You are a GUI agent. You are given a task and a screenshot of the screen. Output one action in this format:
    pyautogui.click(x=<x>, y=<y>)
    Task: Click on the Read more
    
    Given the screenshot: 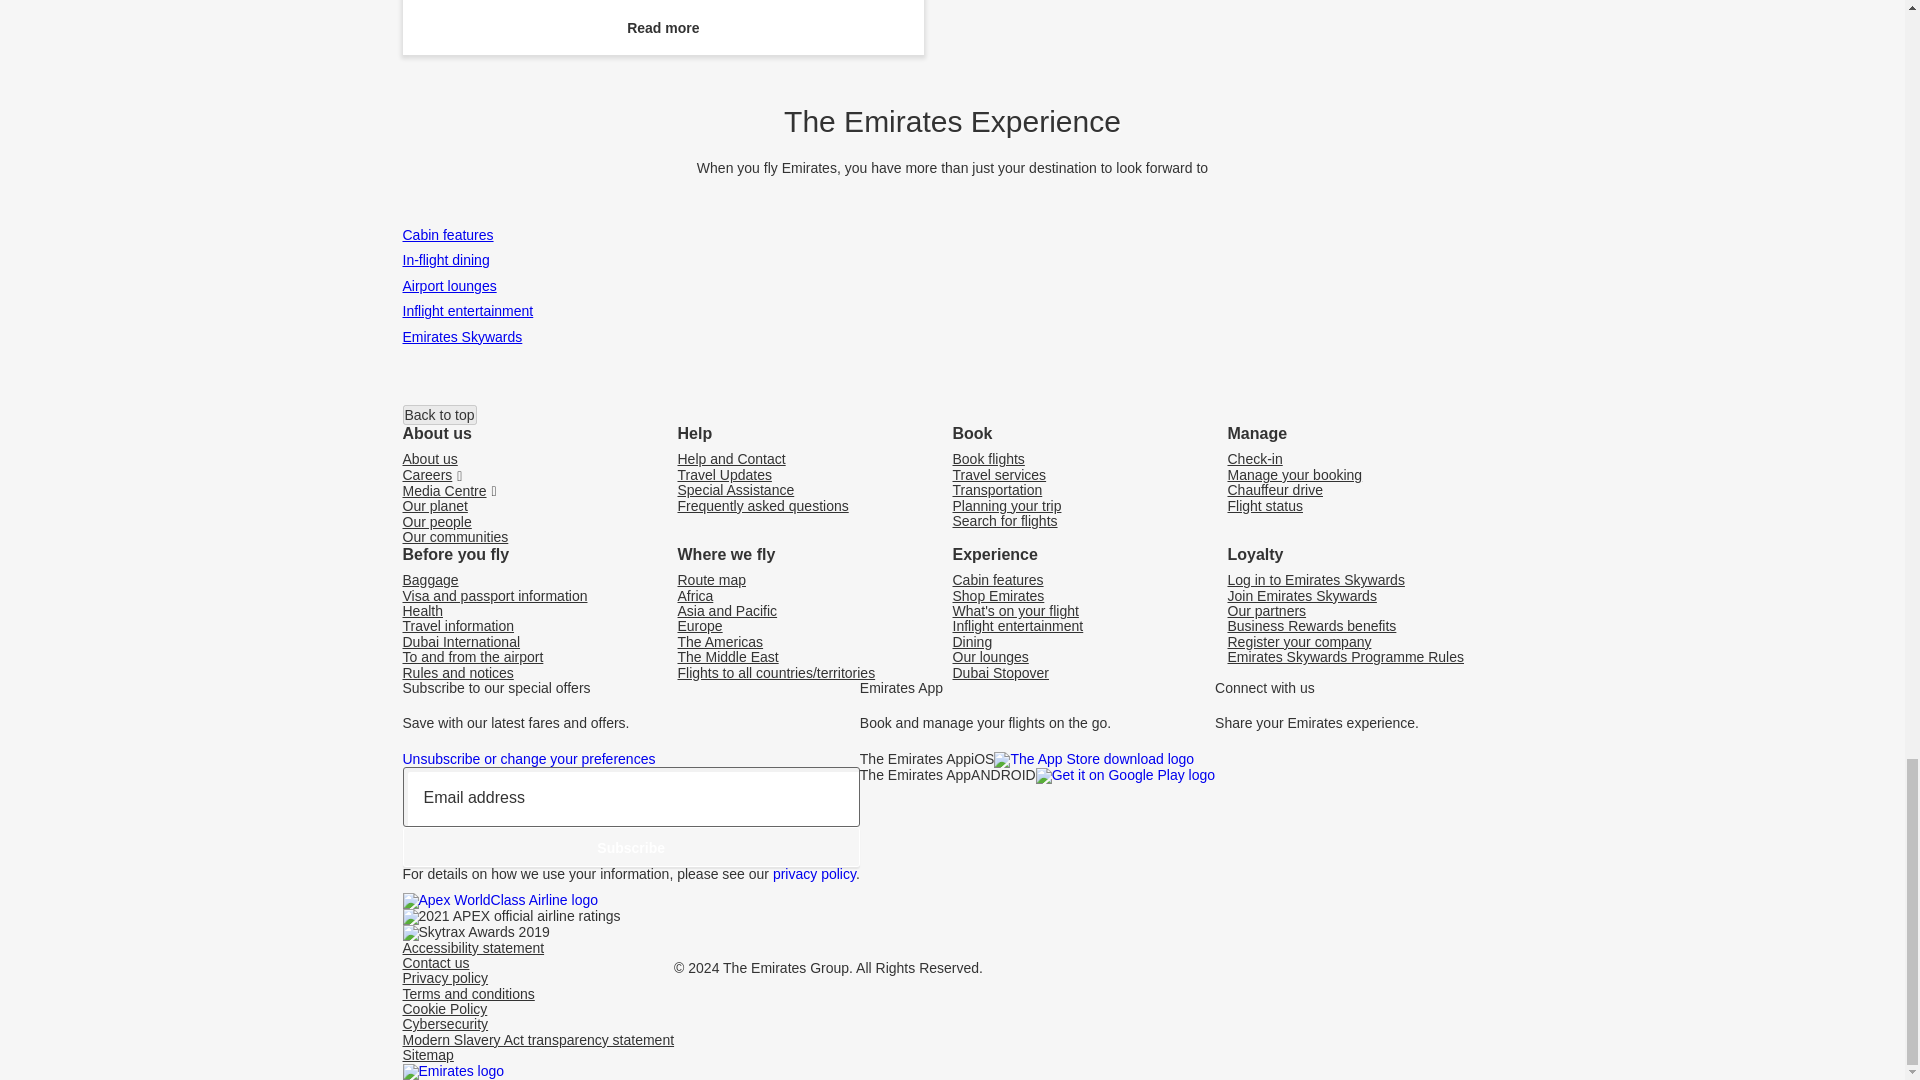 What is the action you would take?
    pyautogui.click(x=663, y=27)
    